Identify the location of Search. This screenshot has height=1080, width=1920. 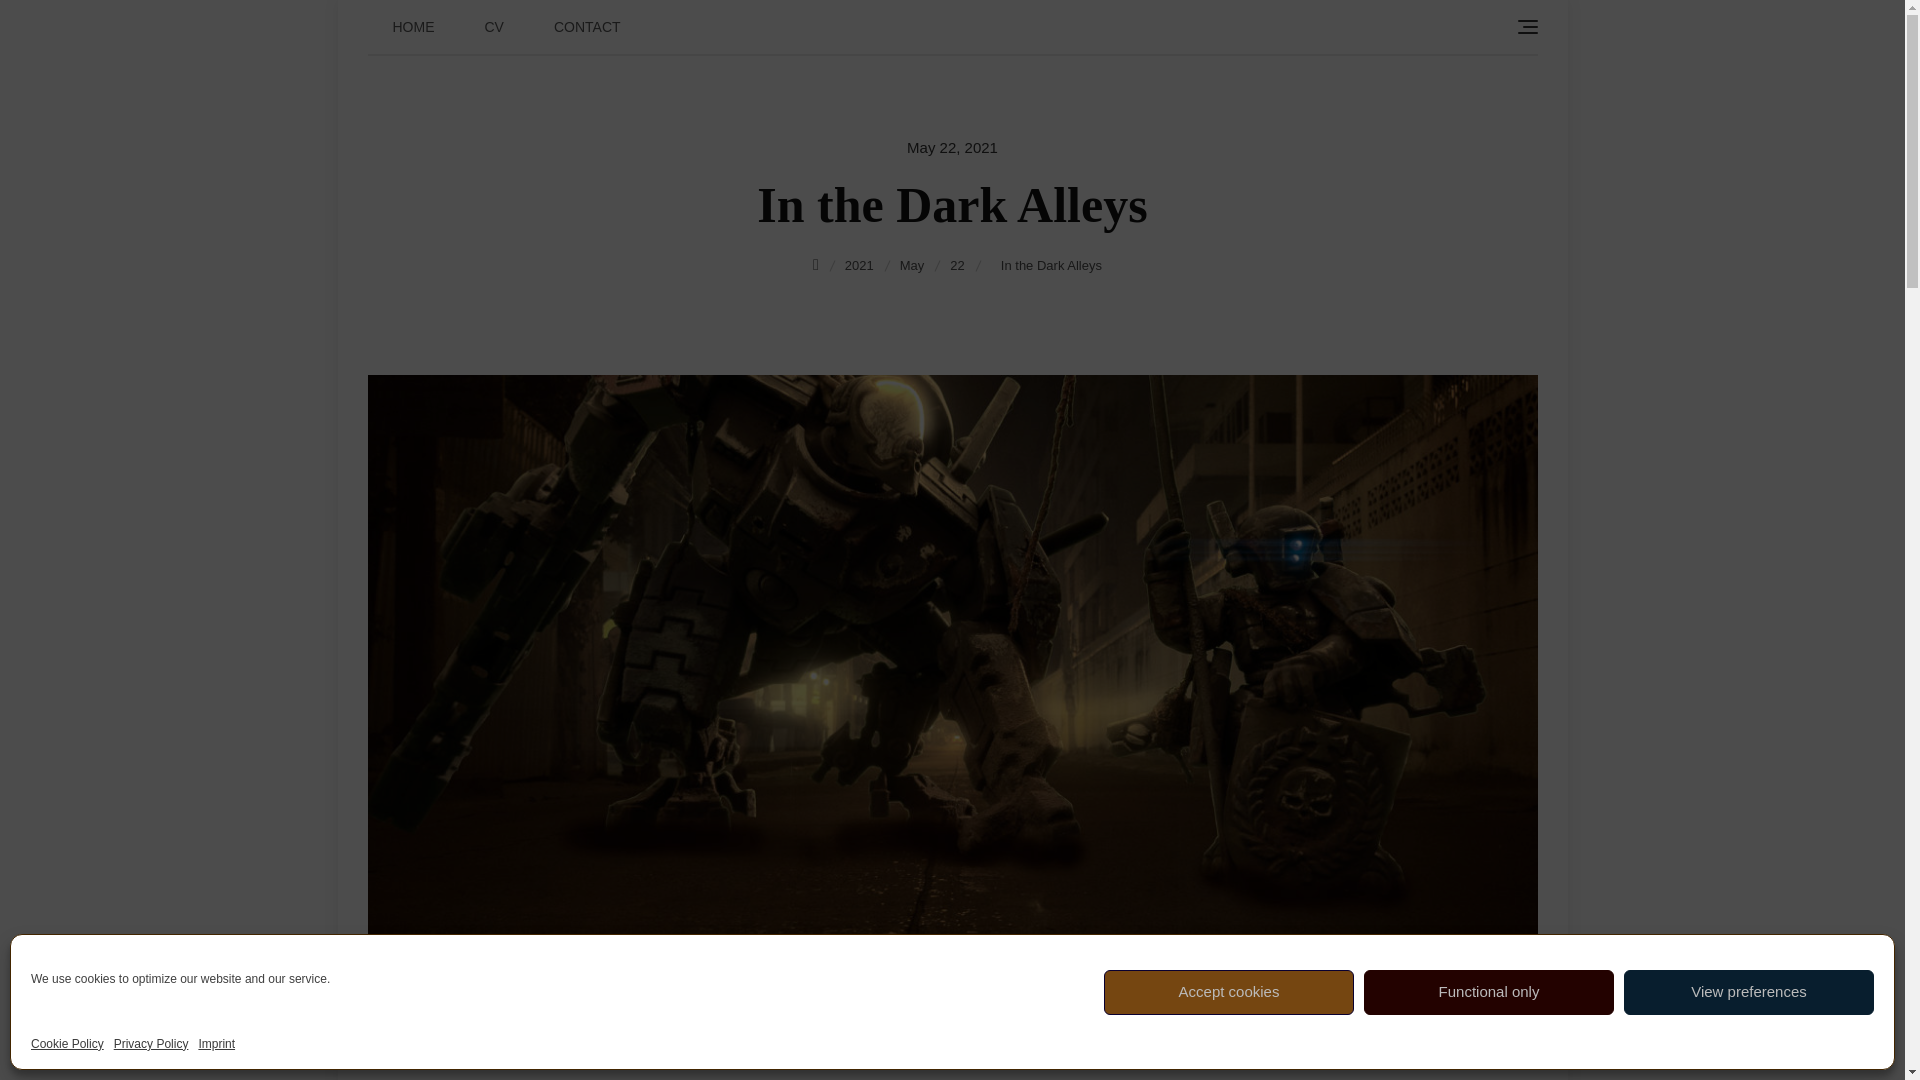
(38, 24).